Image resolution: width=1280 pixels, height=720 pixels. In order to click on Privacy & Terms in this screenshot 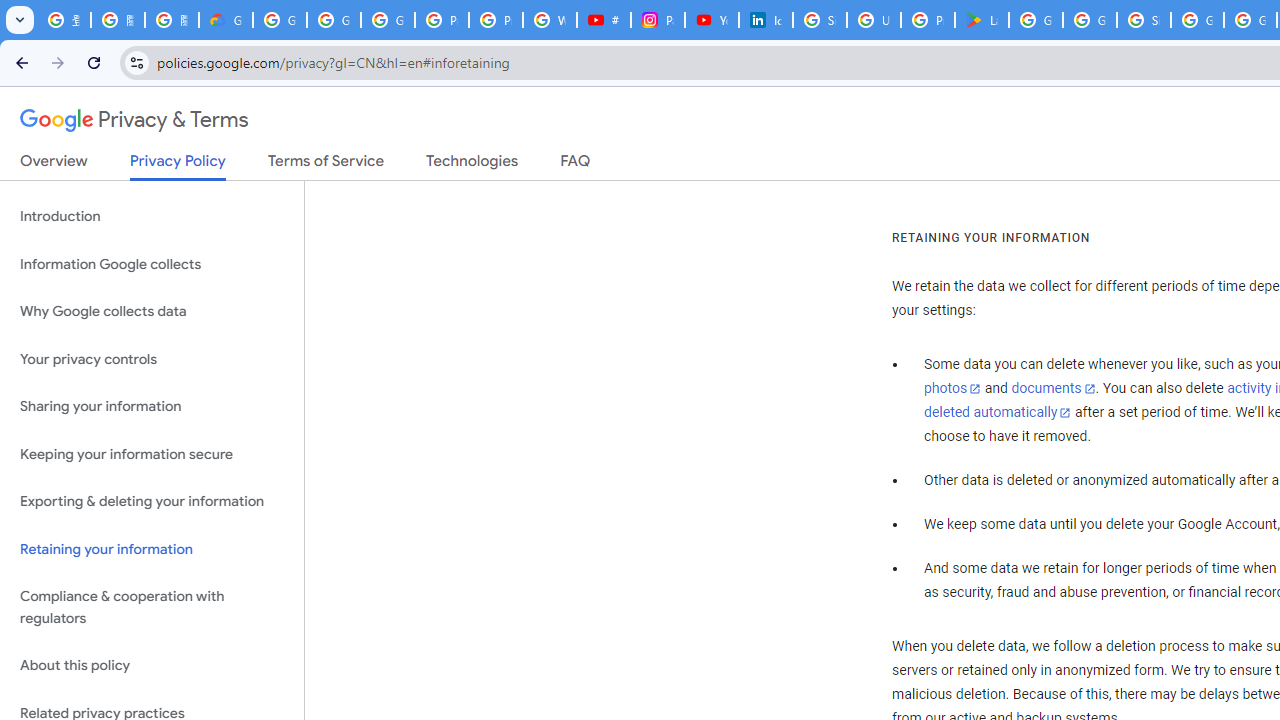, I will do `click(134, 120)`.